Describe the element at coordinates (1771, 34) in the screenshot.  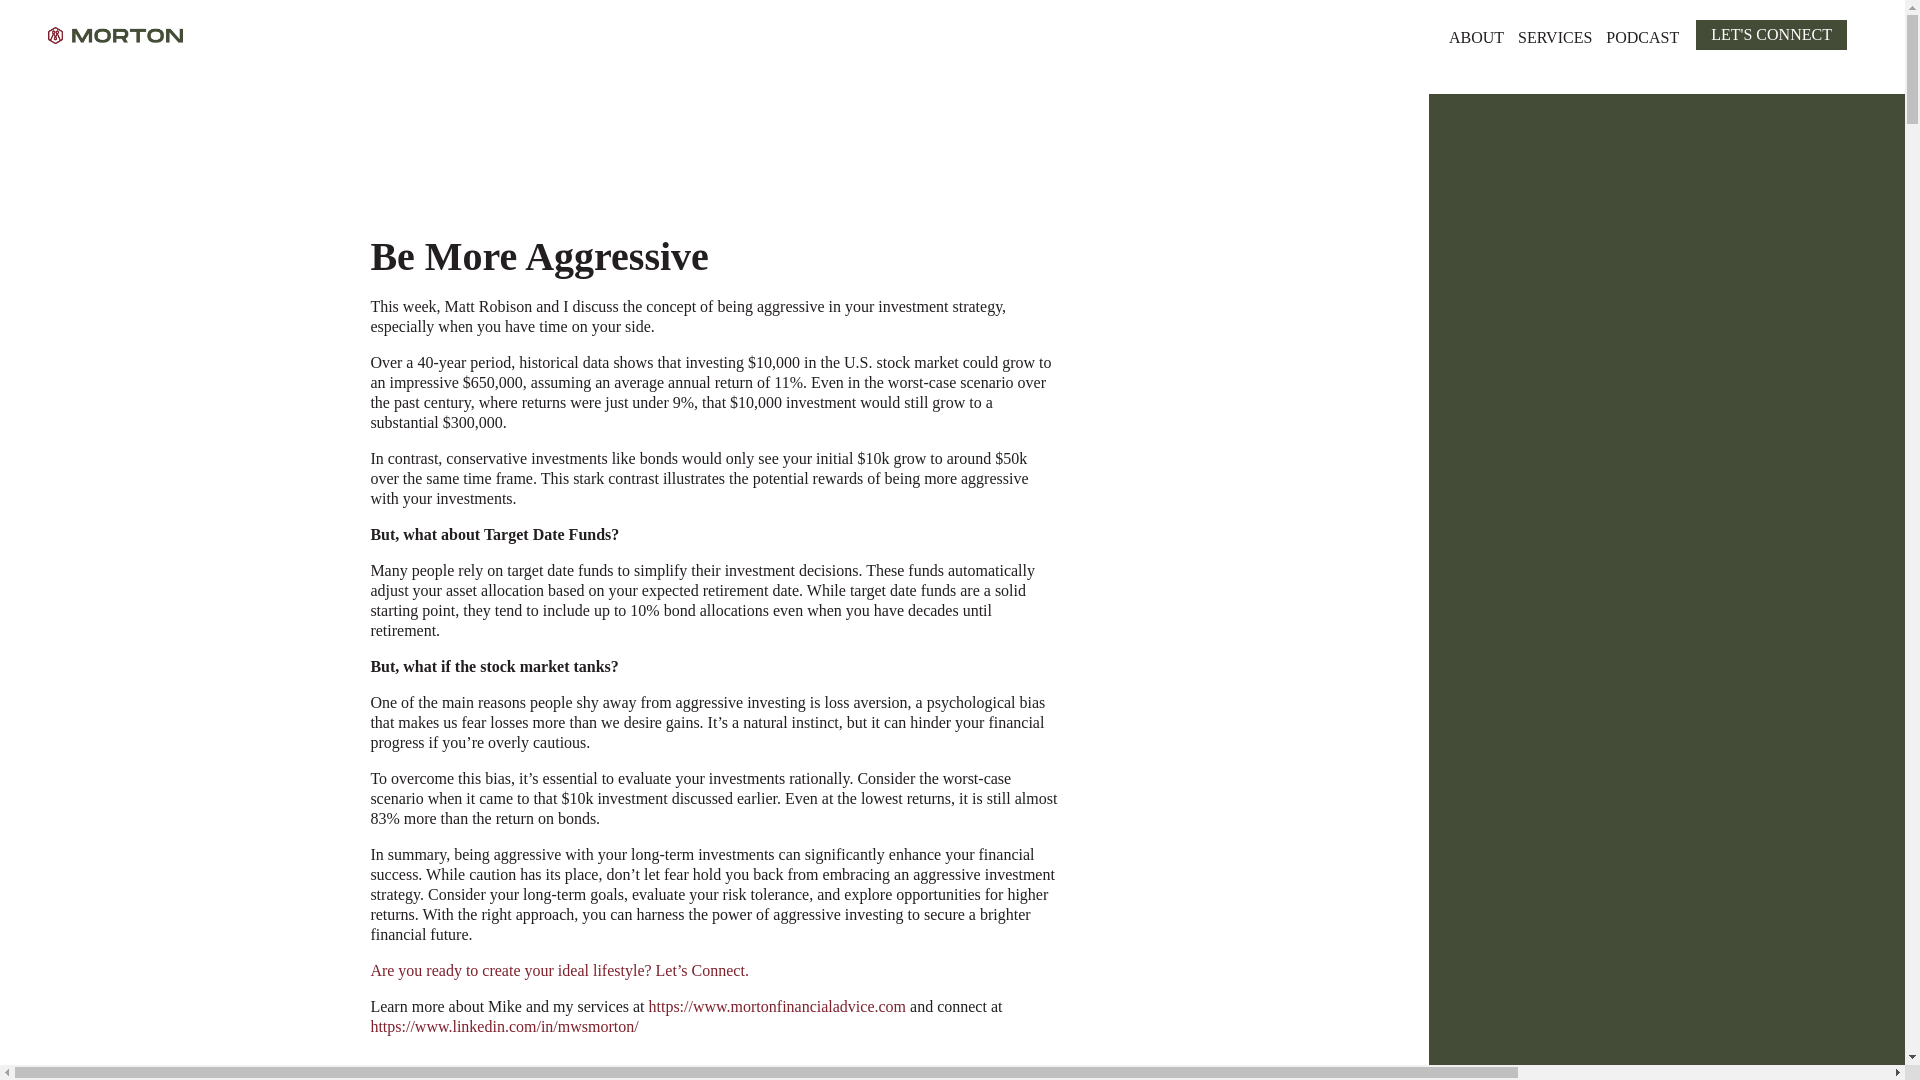
I see `LET'S CONNECT` at that location.